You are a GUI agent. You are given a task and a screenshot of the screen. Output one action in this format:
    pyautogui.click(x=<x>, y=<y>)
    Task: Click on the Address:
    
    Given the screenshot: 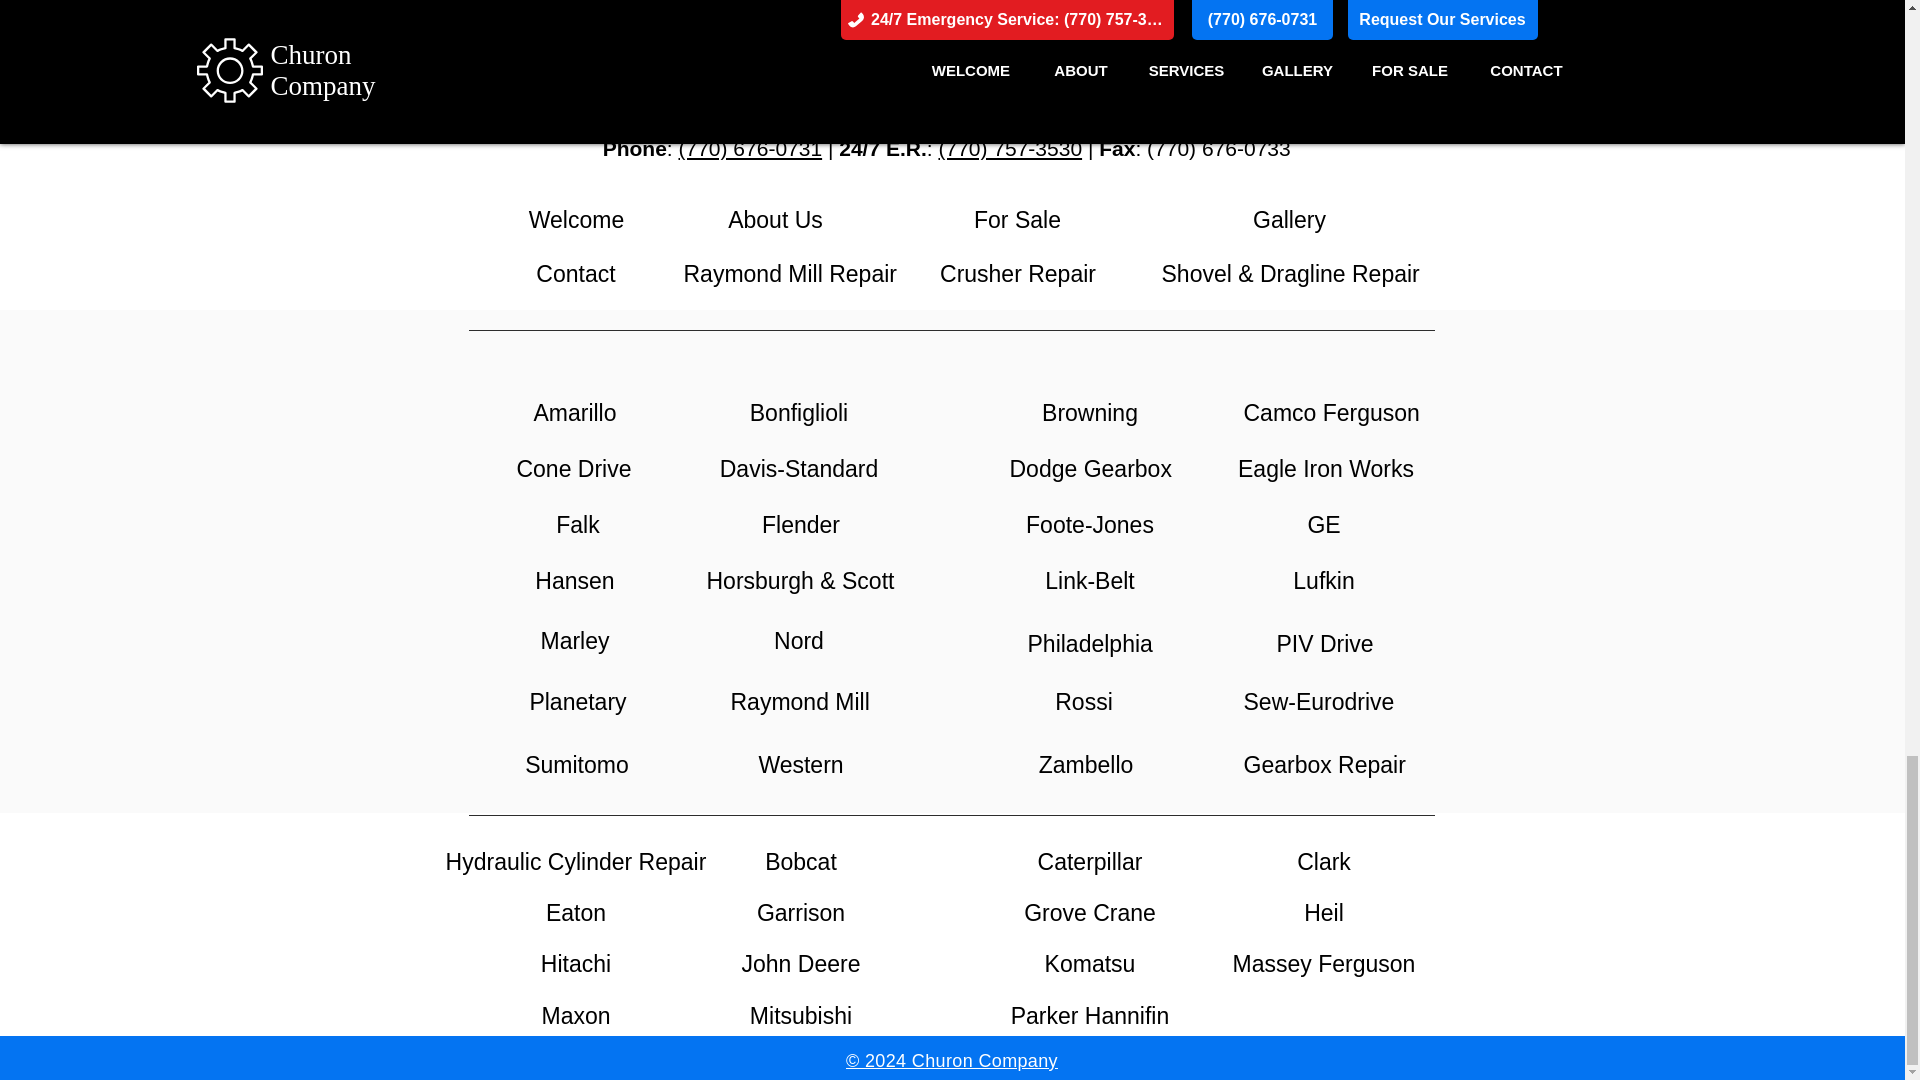 What is the action you would take?
    pyautogui.click(x=784, y=100)
    